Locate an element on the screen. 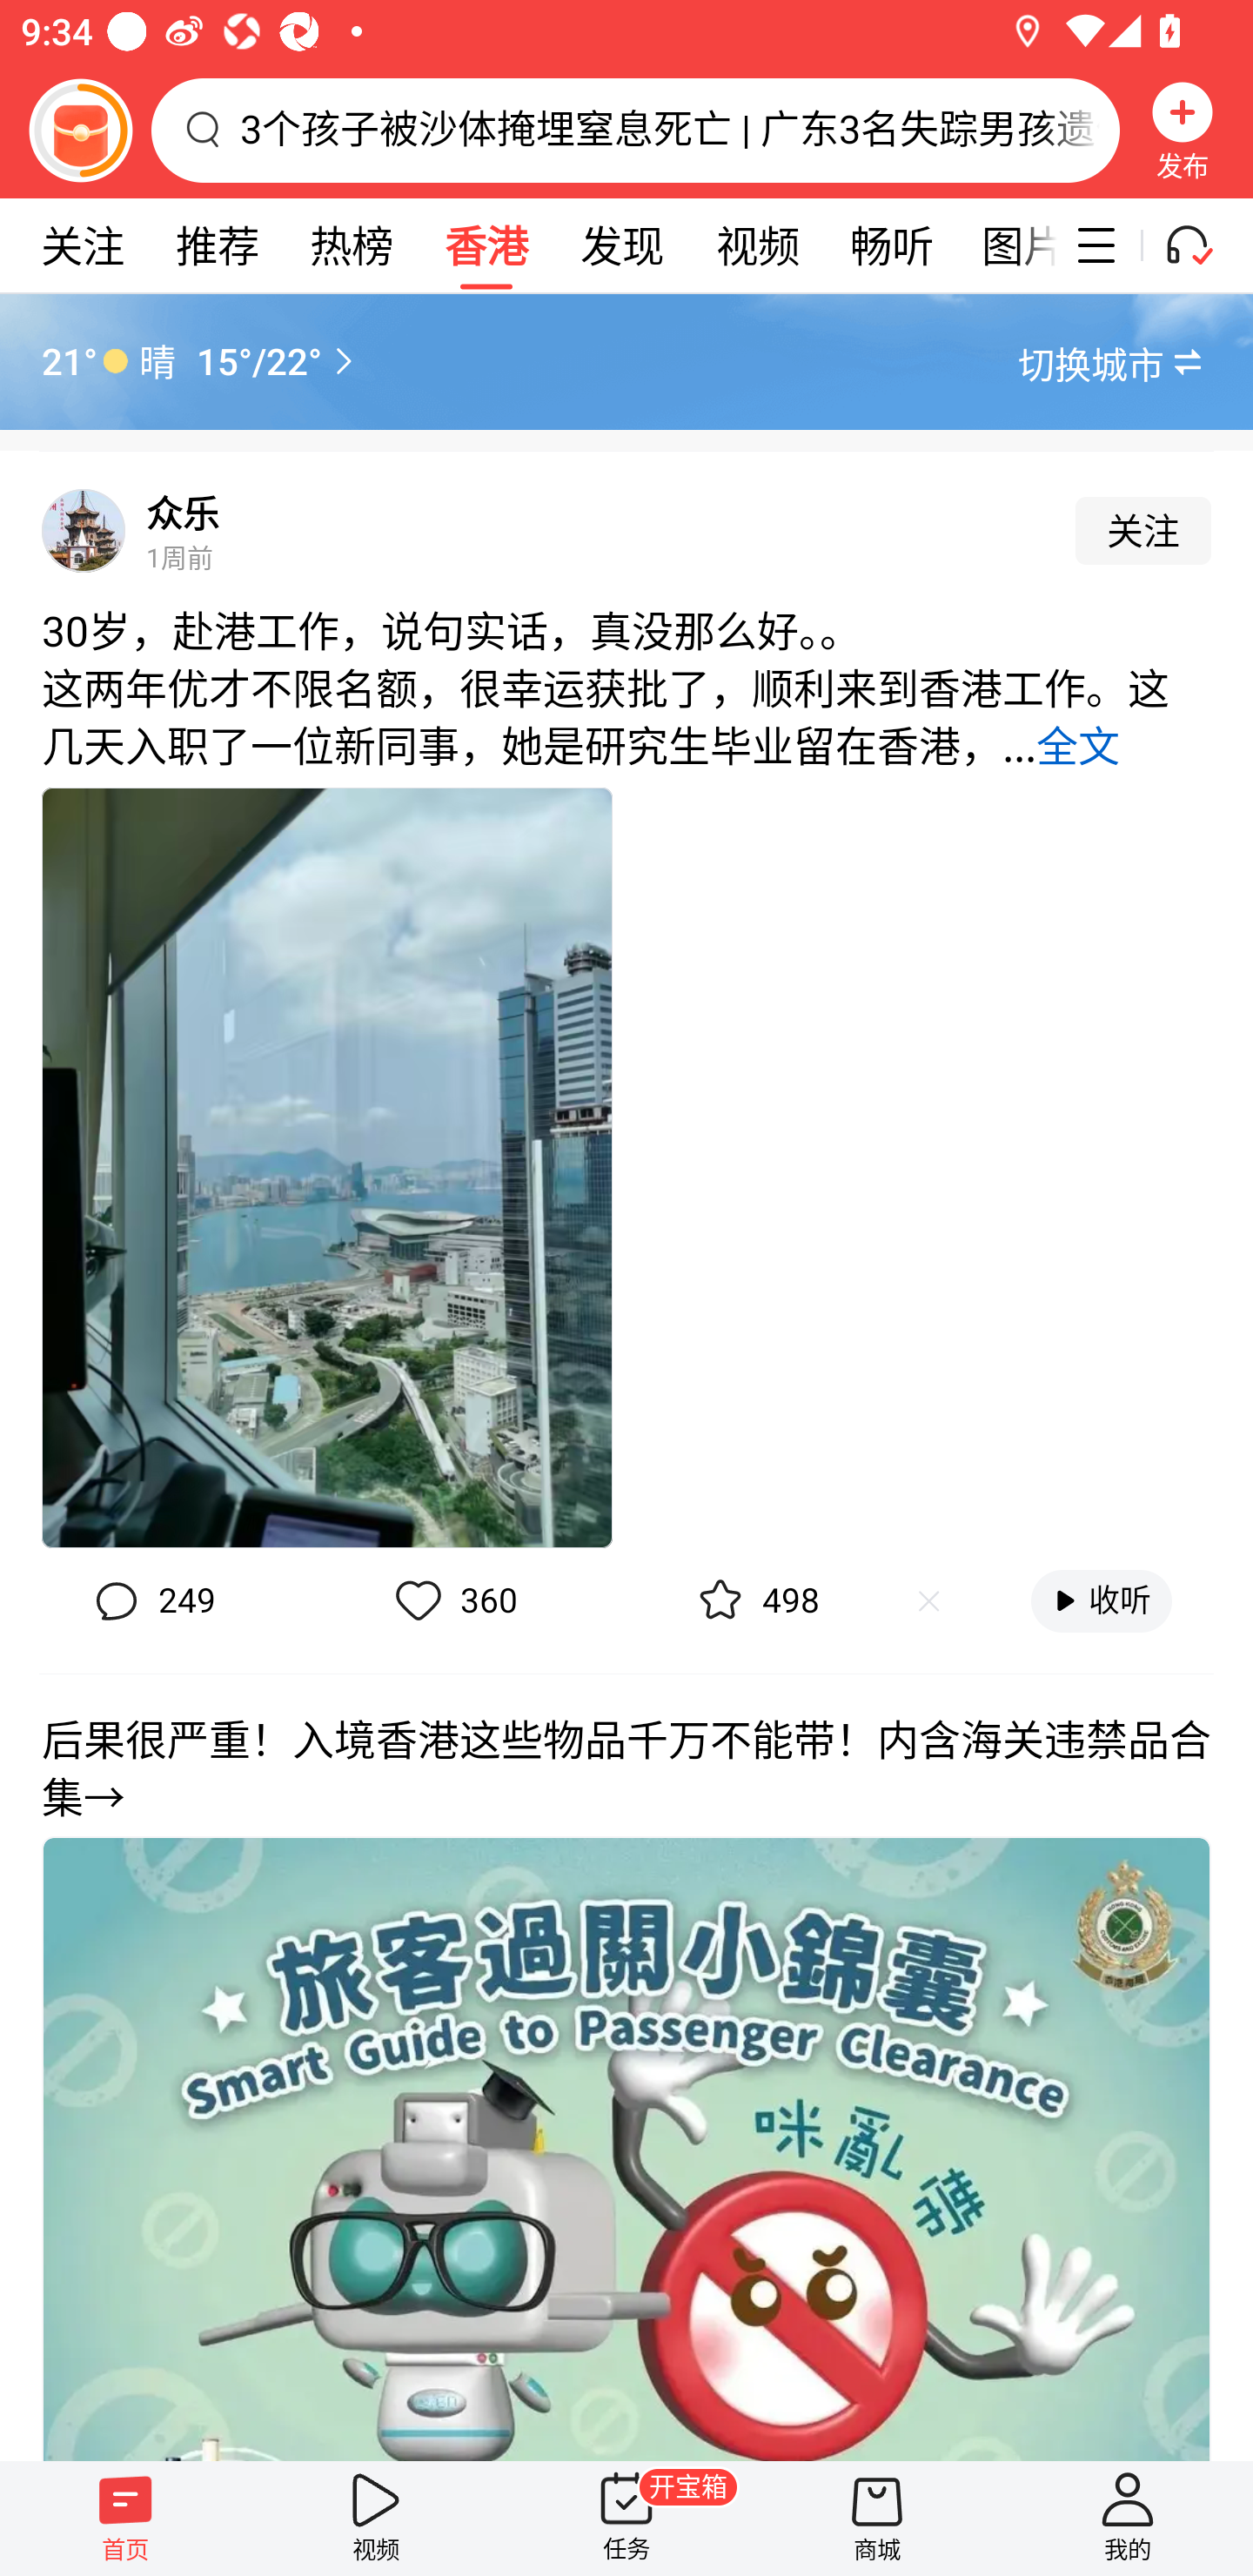 This screenshot has width=1253, height=2576. 关注 is located at coordinates (82, 245).